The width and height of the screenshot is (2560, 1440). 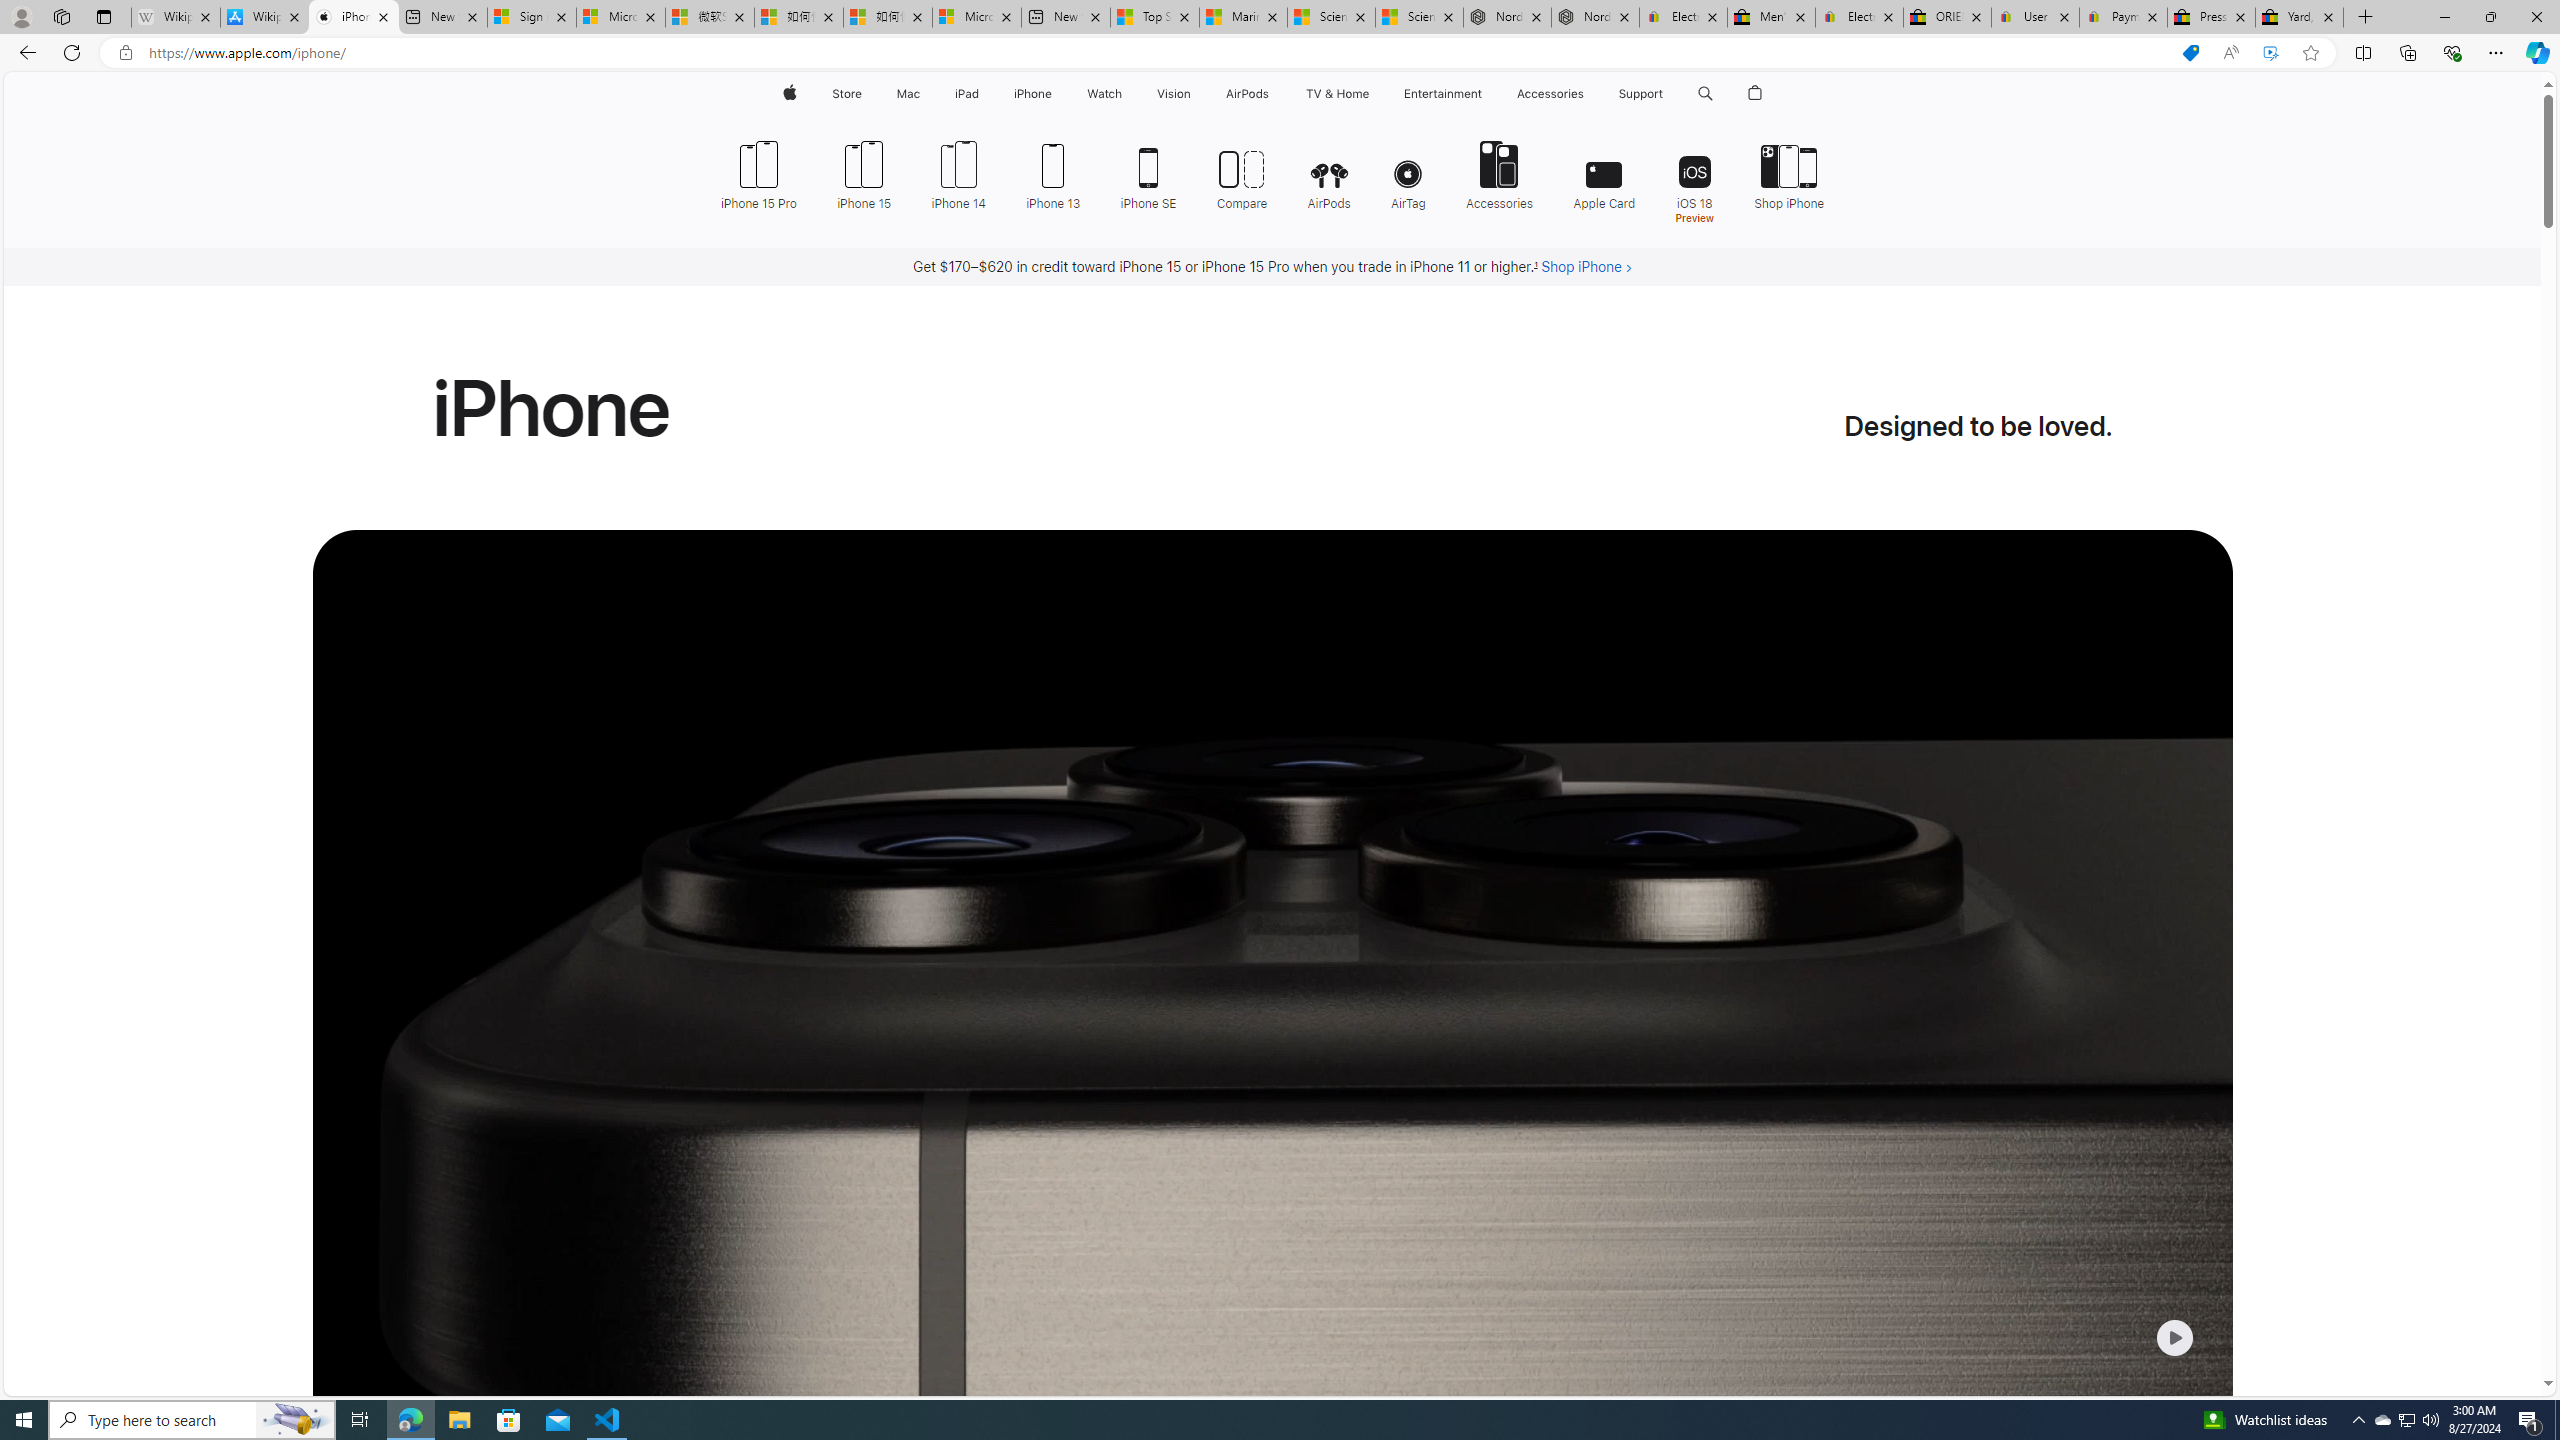 I want to click on iPhone, so click(x=1032, y=94).